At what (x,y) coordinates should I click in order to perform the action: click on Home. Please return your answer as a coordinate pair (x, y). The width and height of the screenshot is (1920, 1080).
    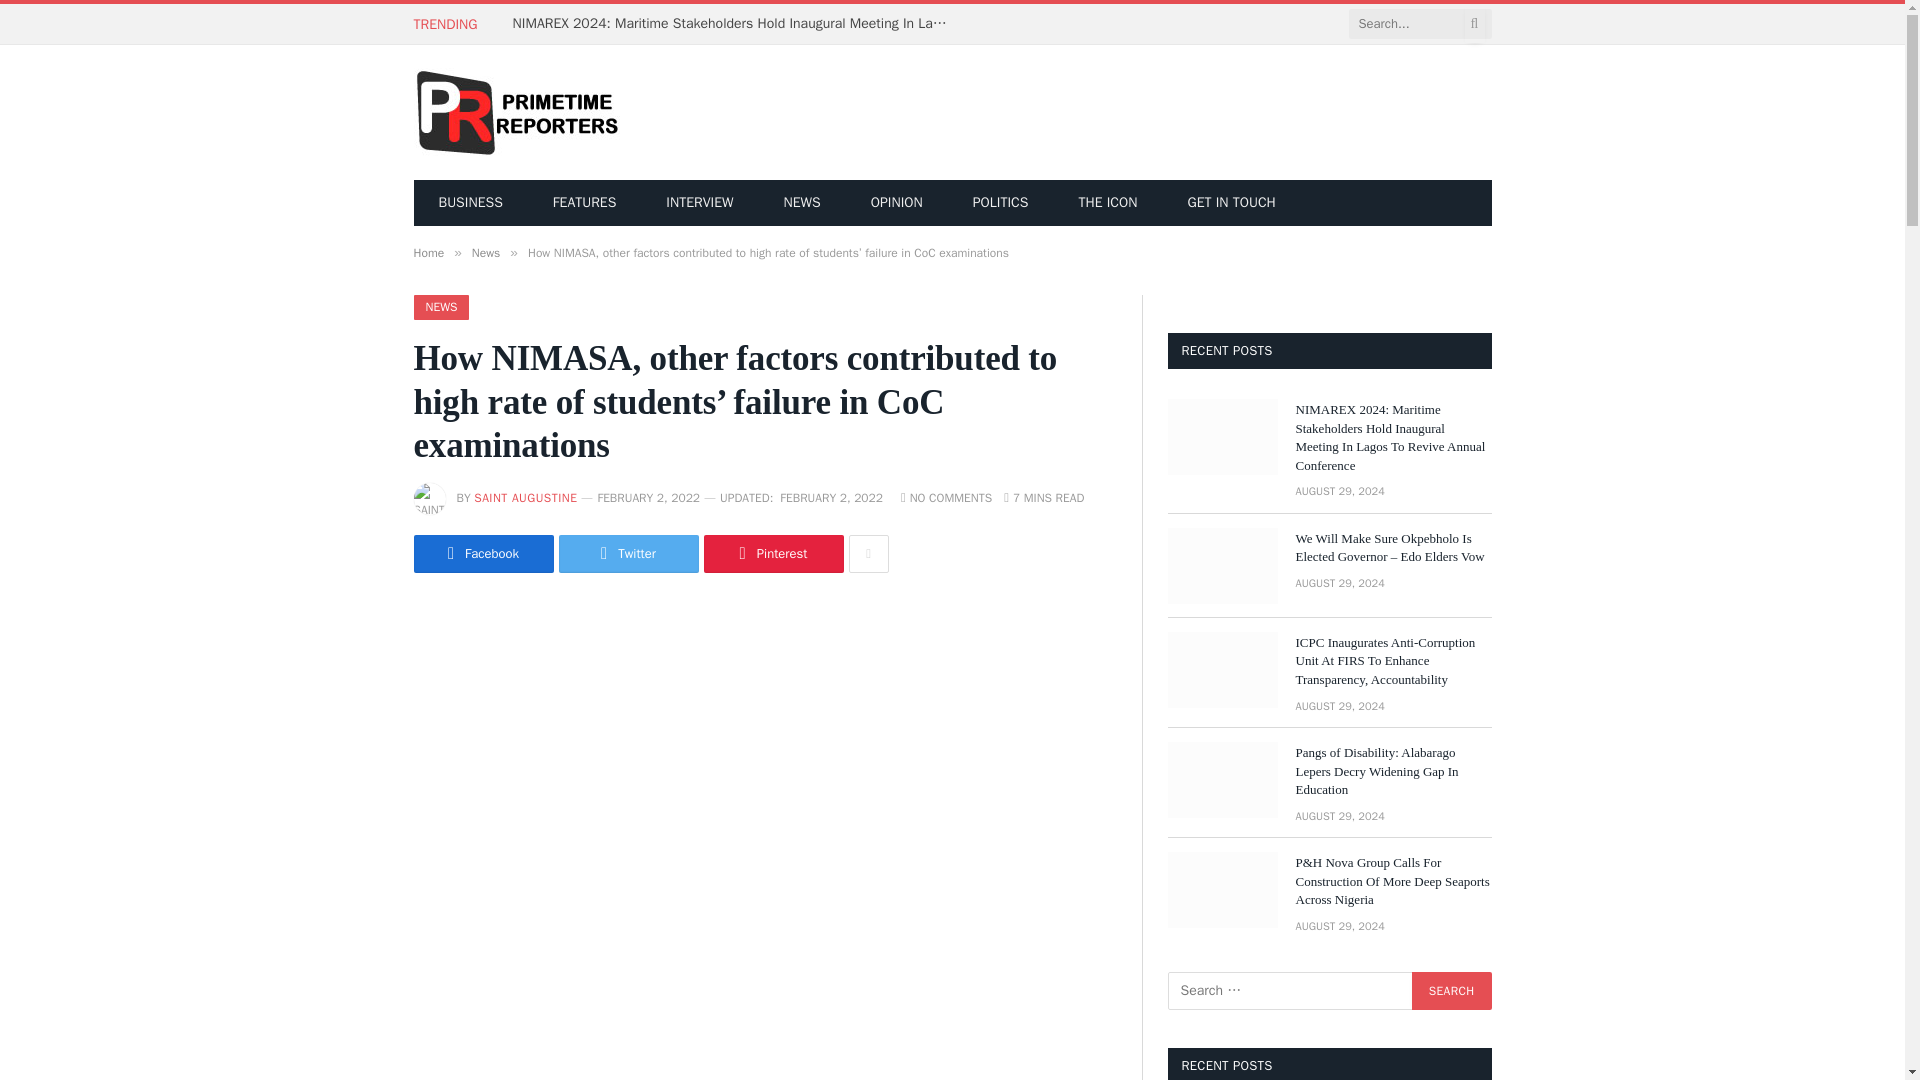
    Looking at the image, I should click on (430, 253).